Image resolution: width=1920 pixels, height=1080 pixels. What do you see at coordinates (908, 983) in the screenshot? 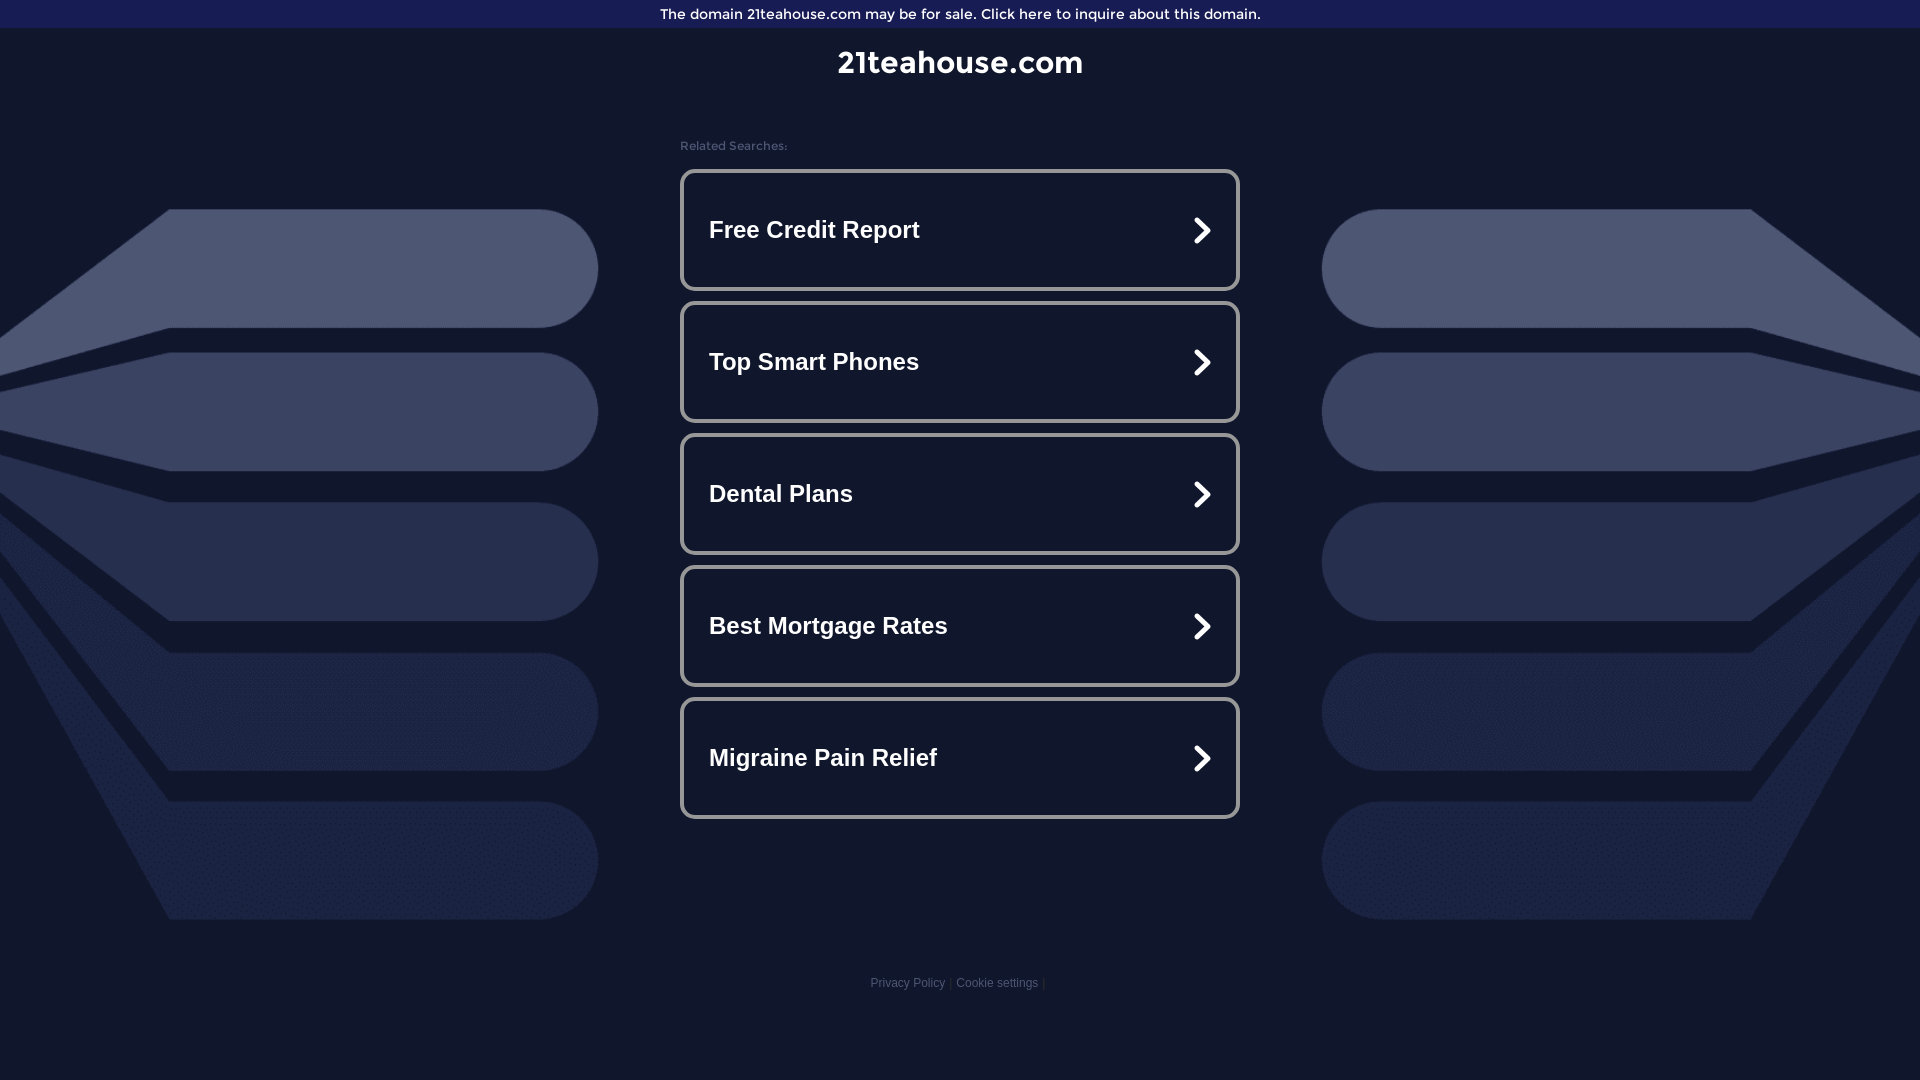
I see `Privacy Policy` at bounding box center [908, 983].